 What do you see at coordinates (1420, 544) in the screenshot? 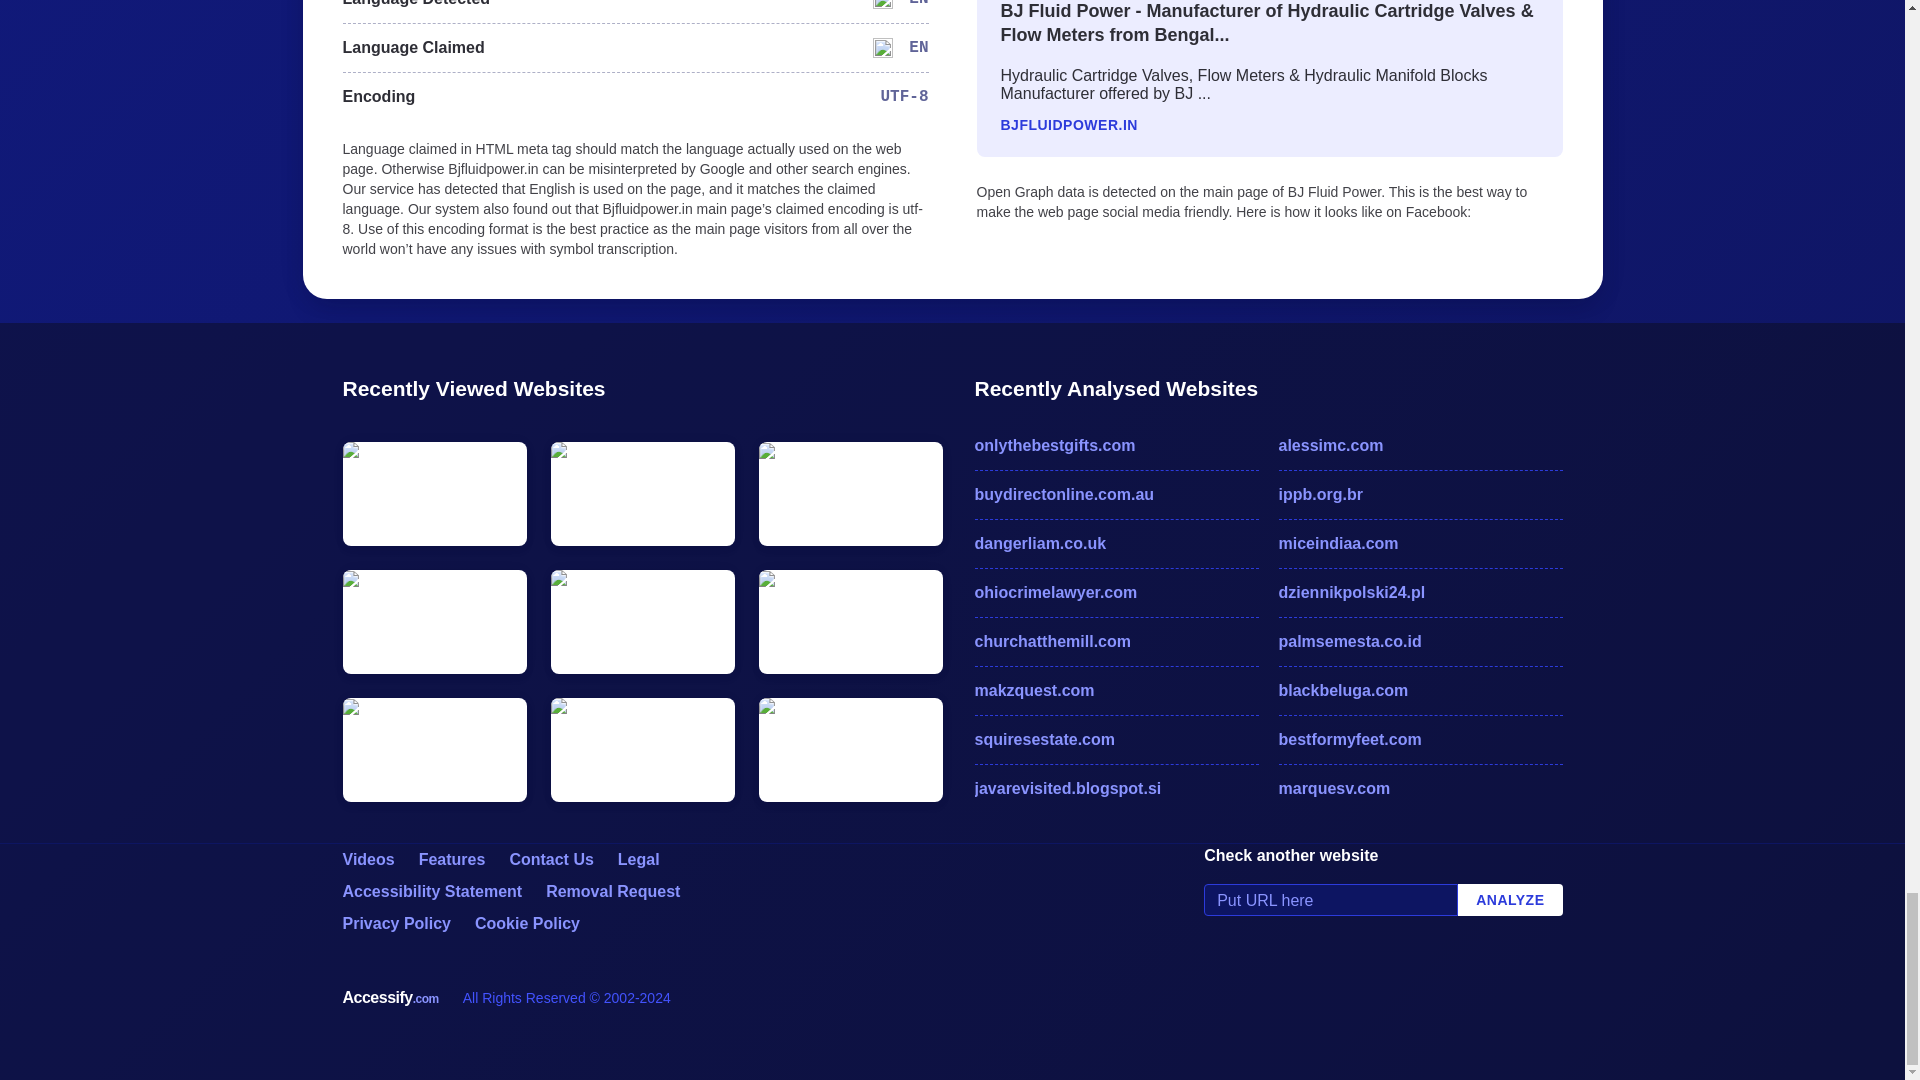
I see `miceindiaa.com` at bounding box center [1420, 544].